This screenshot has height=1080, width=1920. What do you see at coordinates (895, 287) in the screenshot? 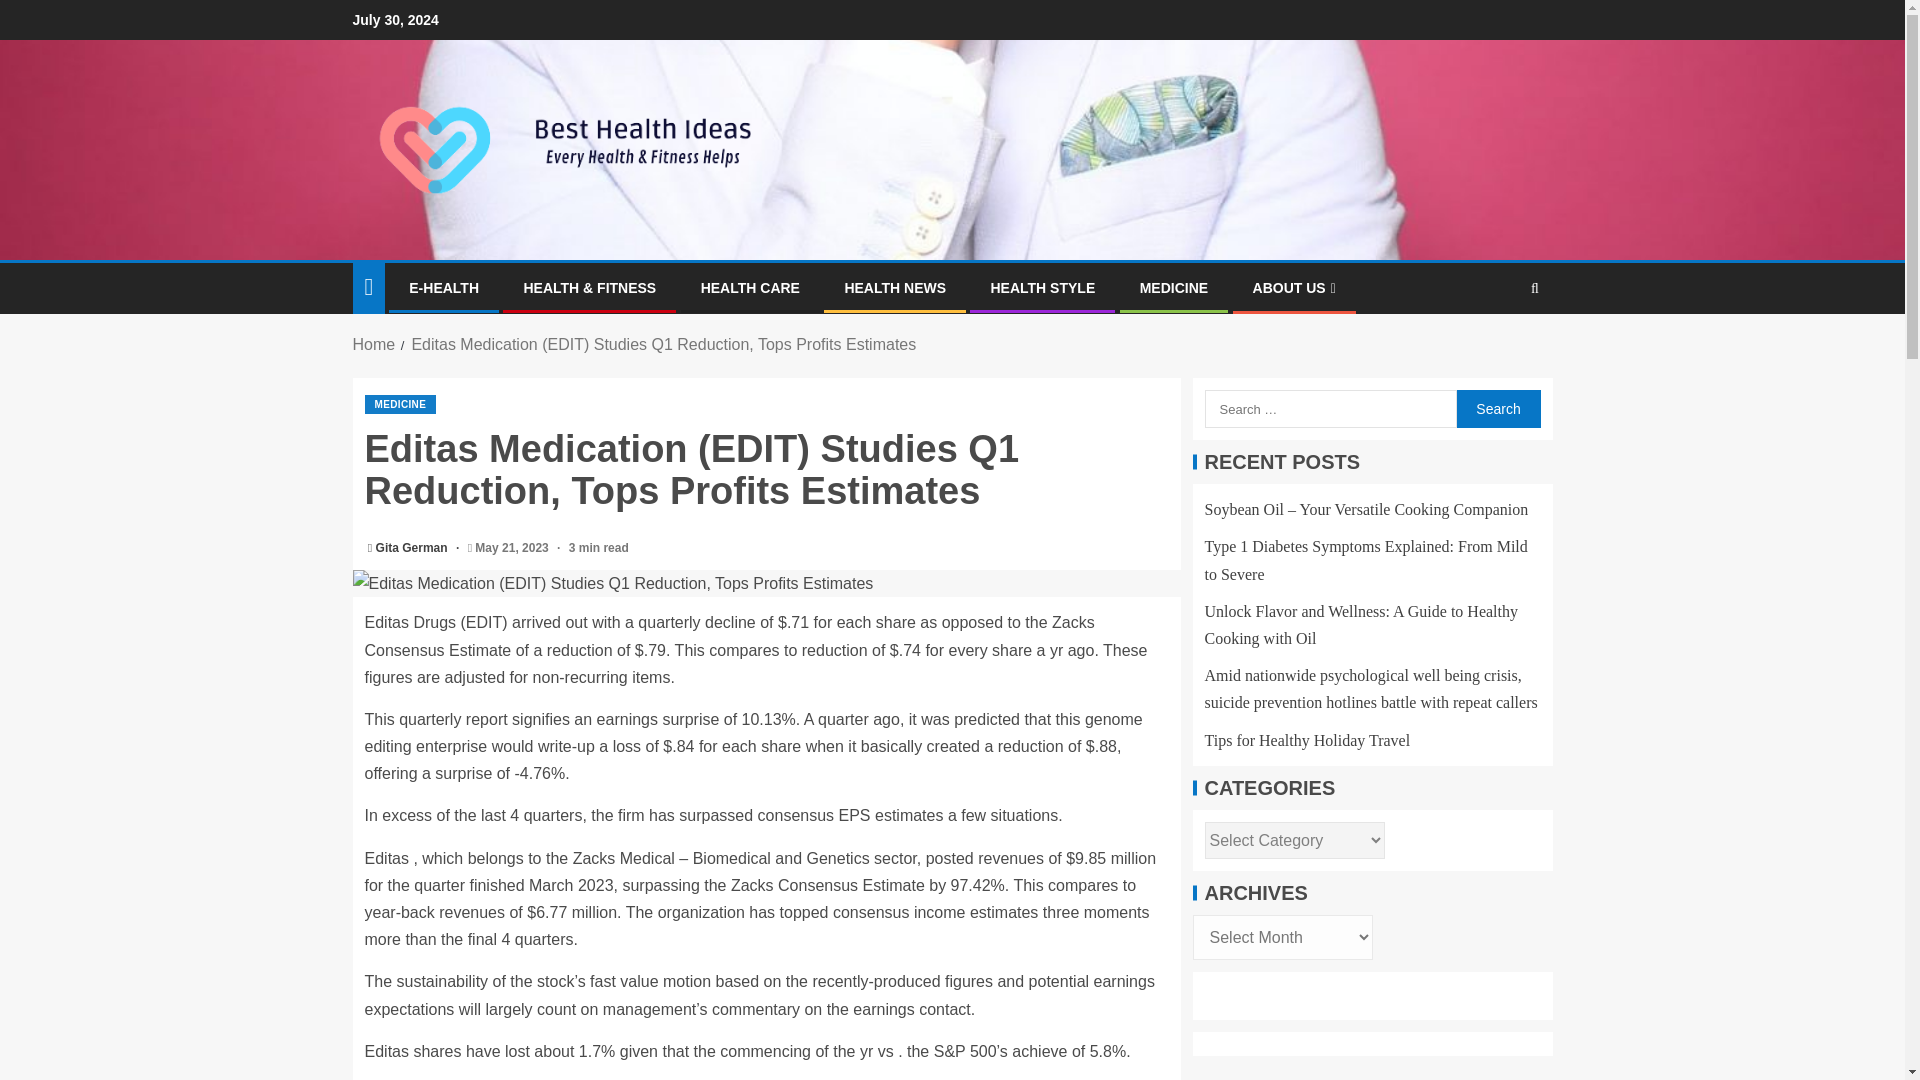
I see `HEALTH NEWS` at bounding box center [895, 287].